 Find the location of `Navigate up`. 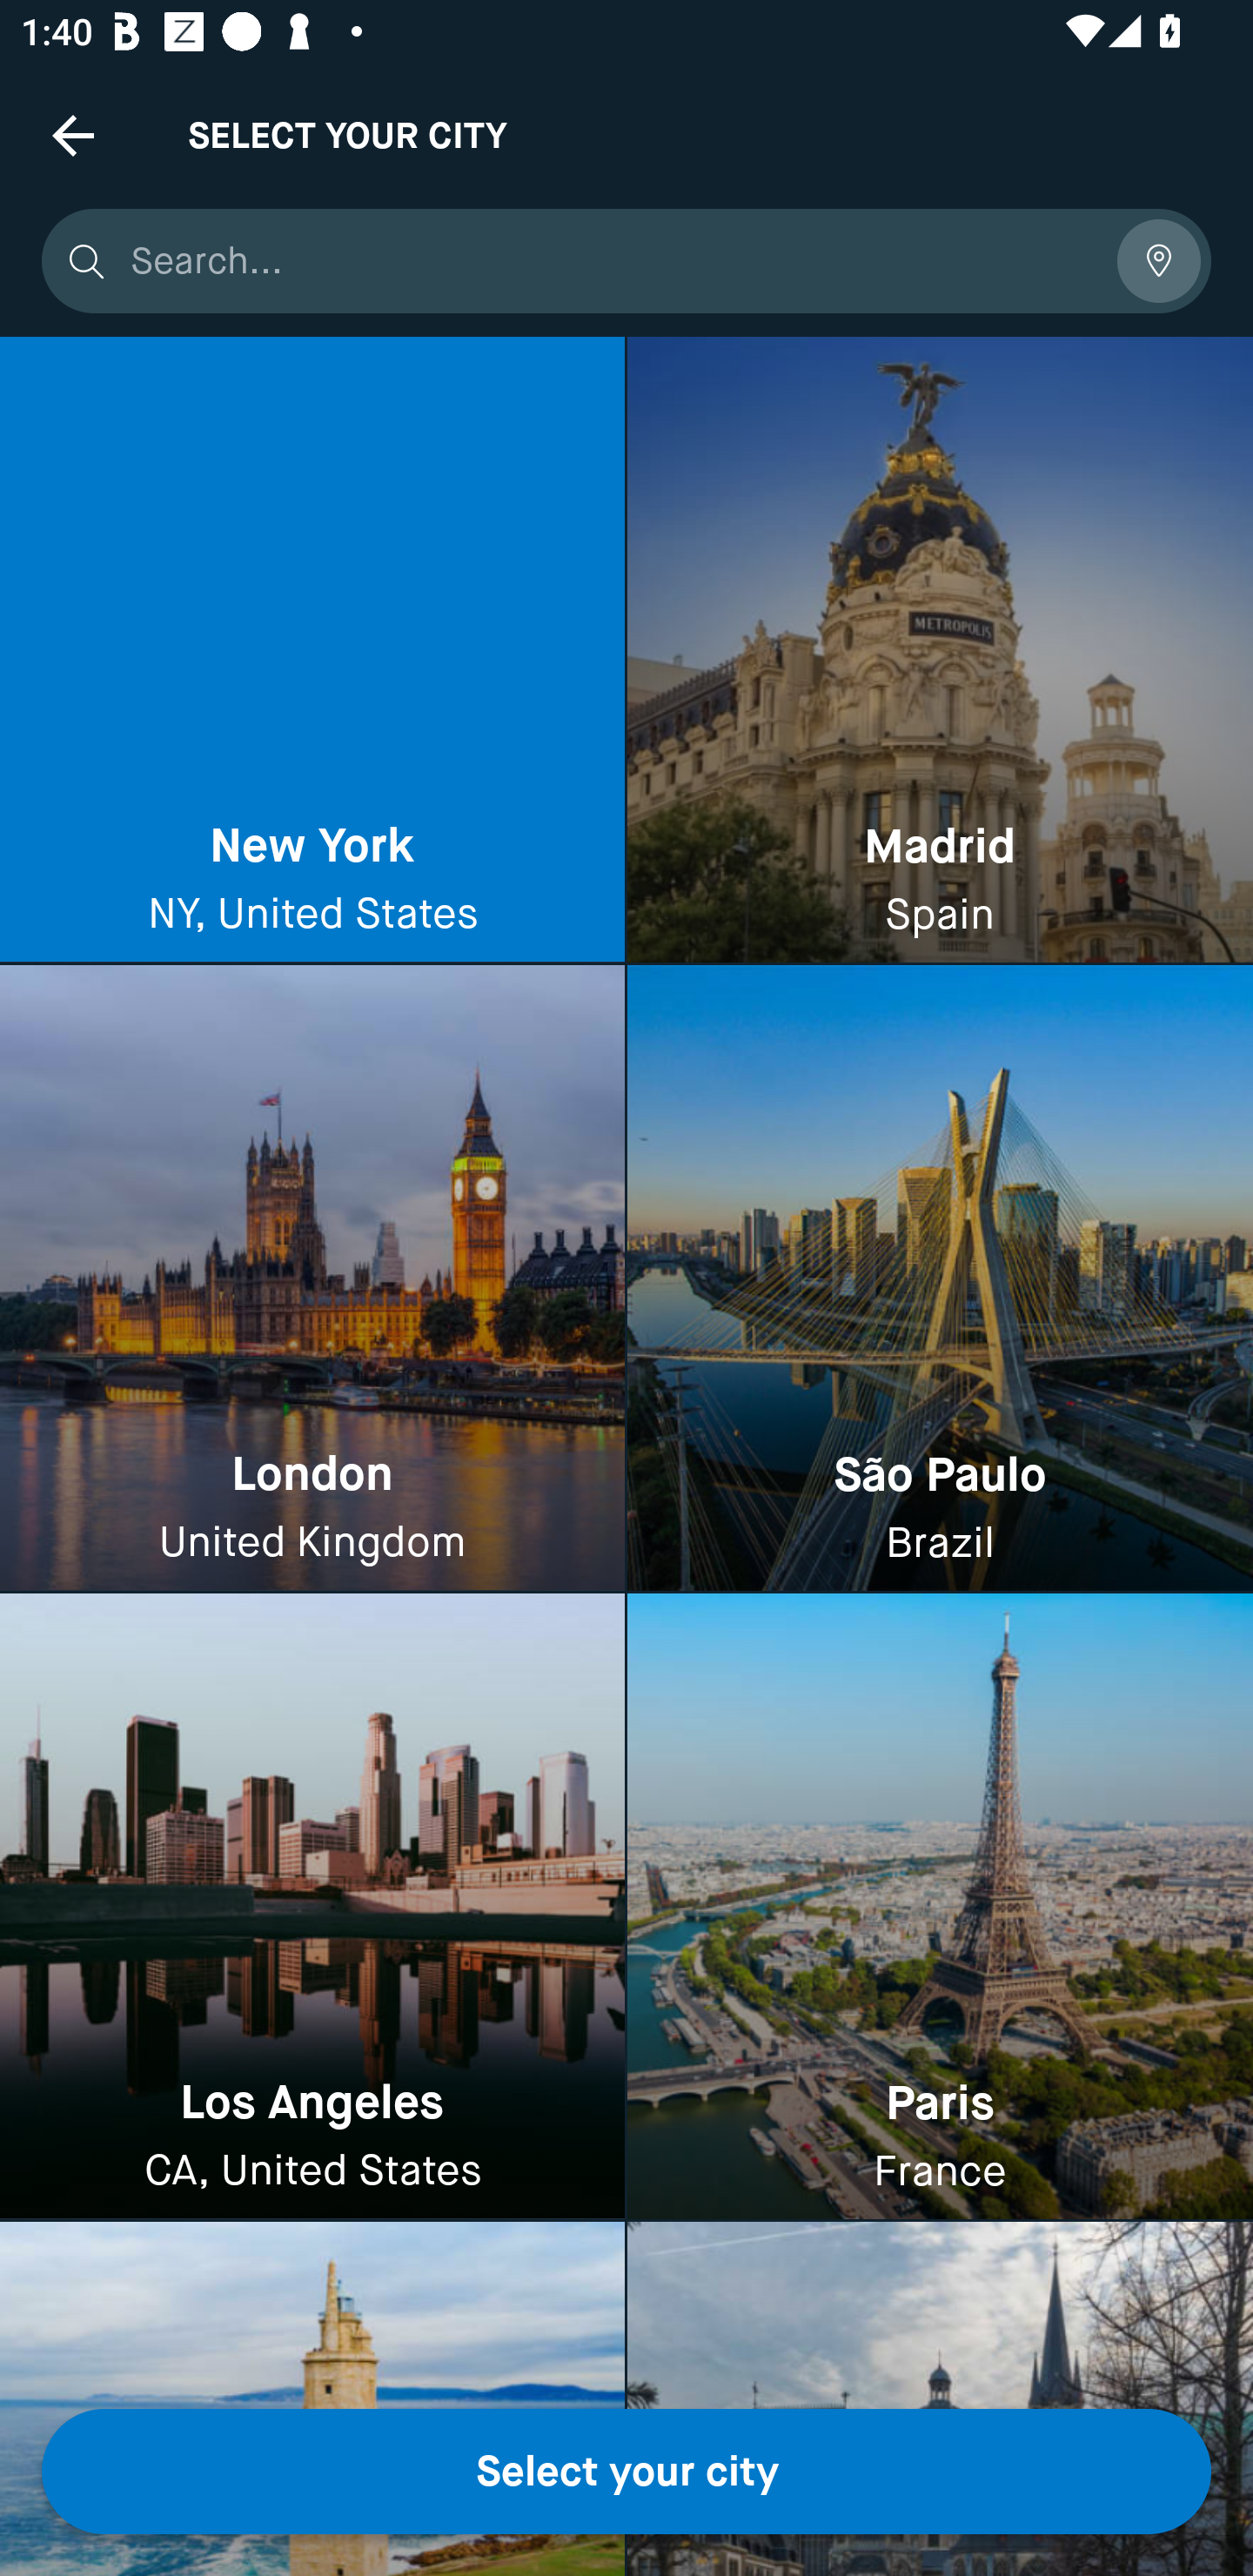

Navigate up is located at coordinates (73, 135).